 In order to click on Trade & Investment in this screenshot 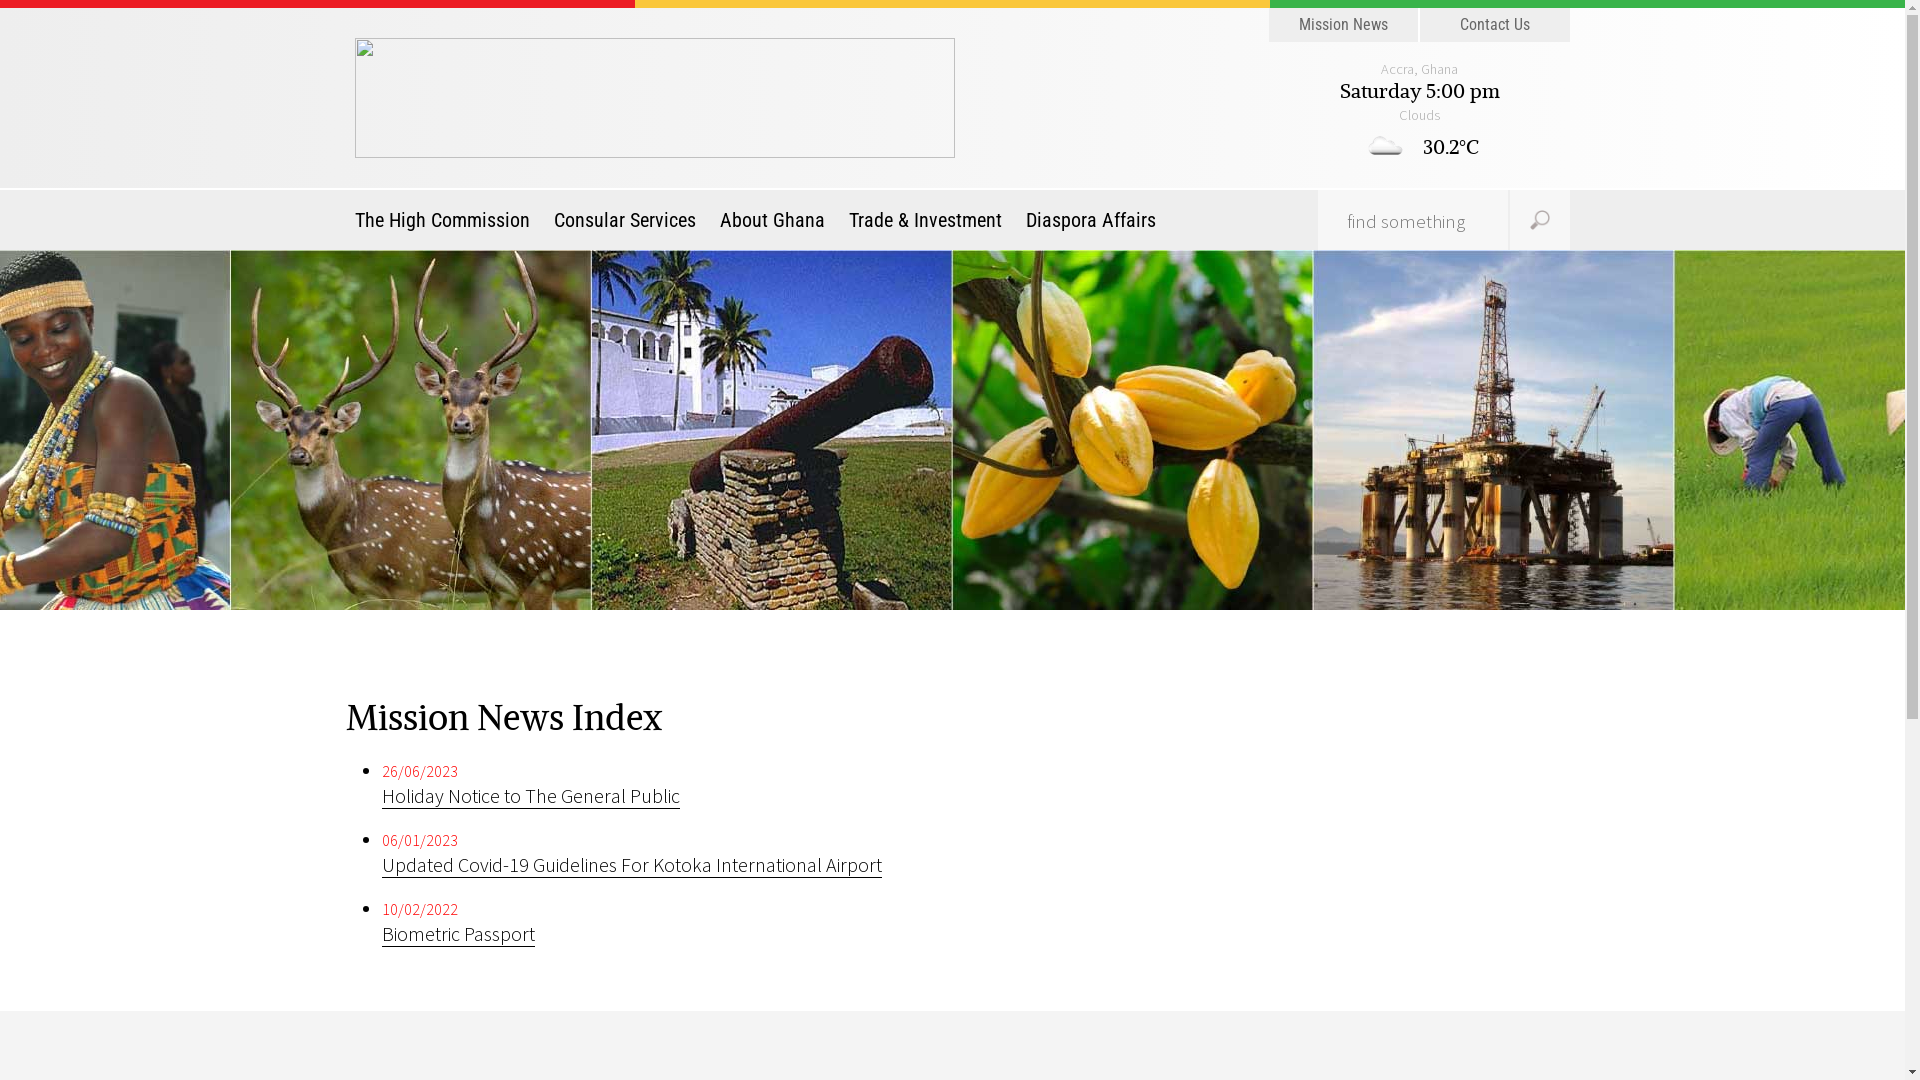, I will do `click(926, 220)`.